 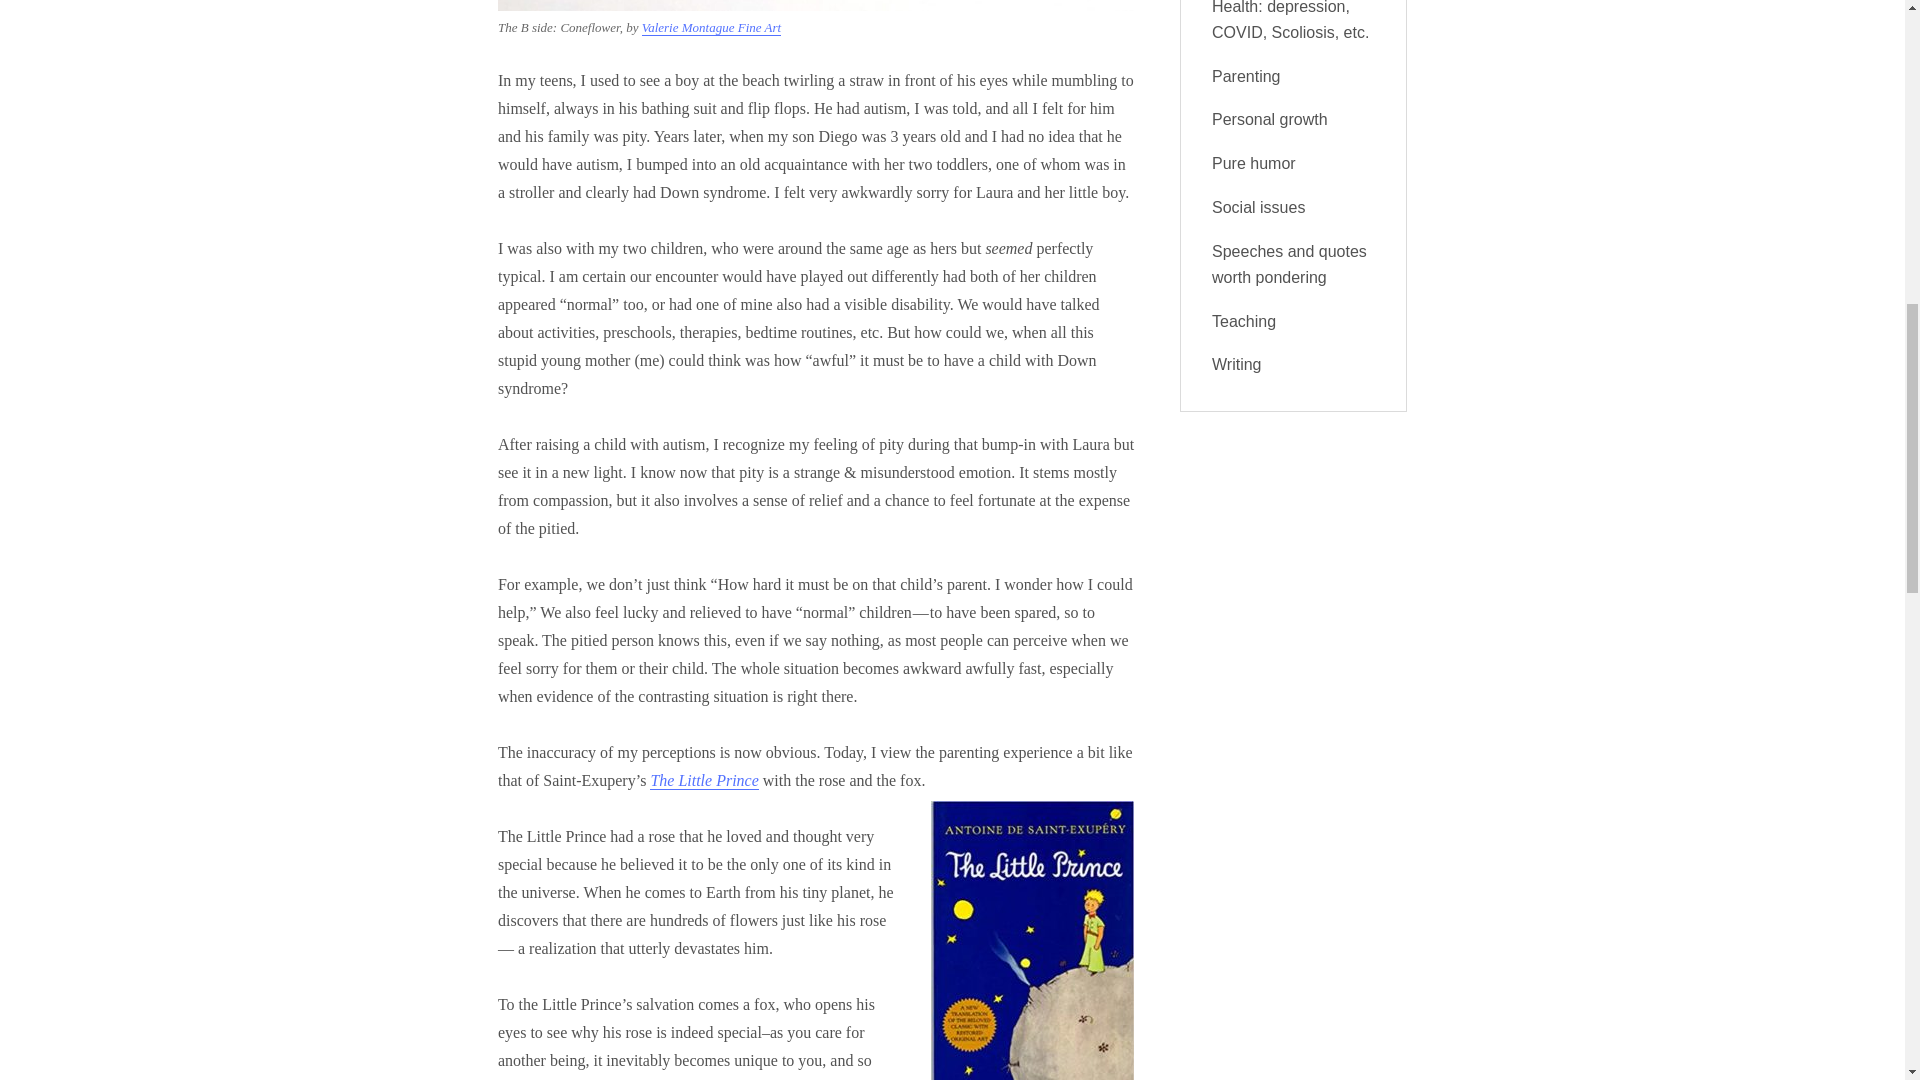 I want to click on Writing, so click(x=1236, y=364).